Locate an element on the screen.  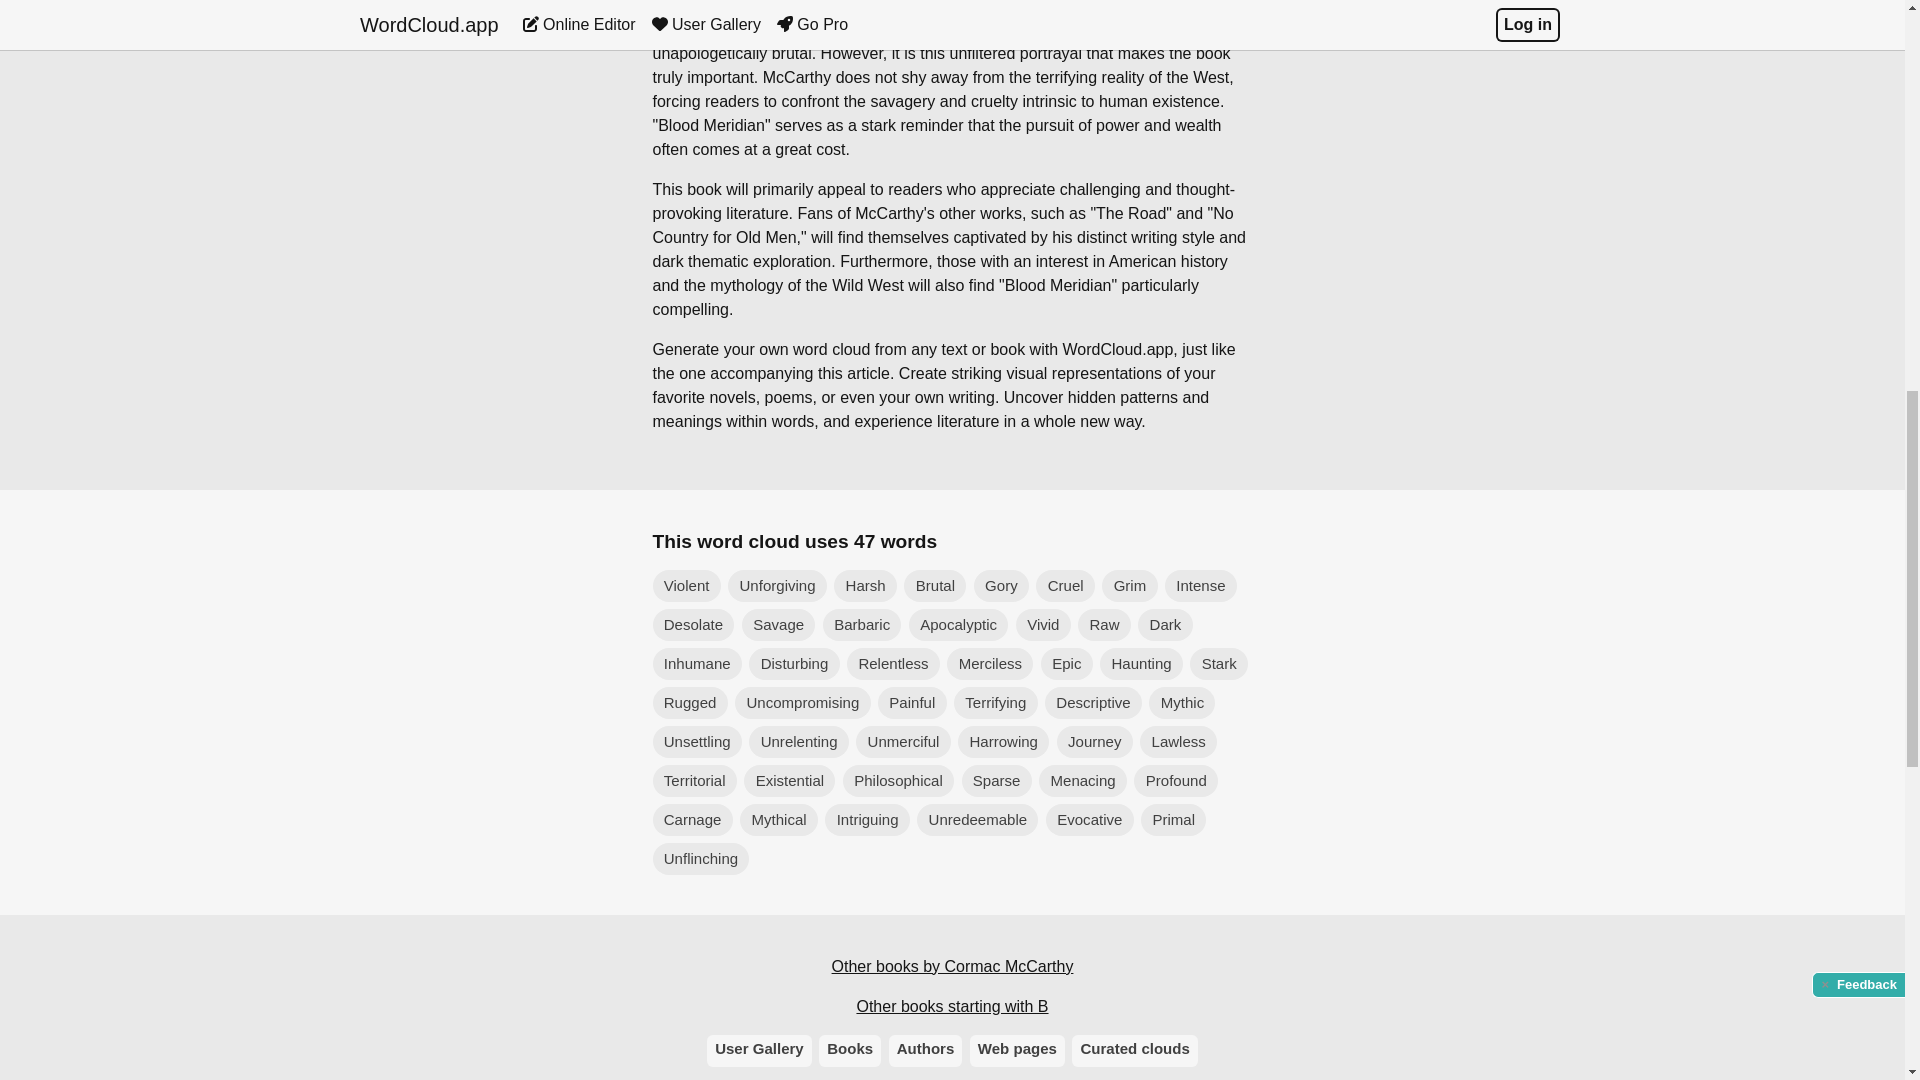
Other books by Cormac McCarthy is located at coordinates (952, 966).